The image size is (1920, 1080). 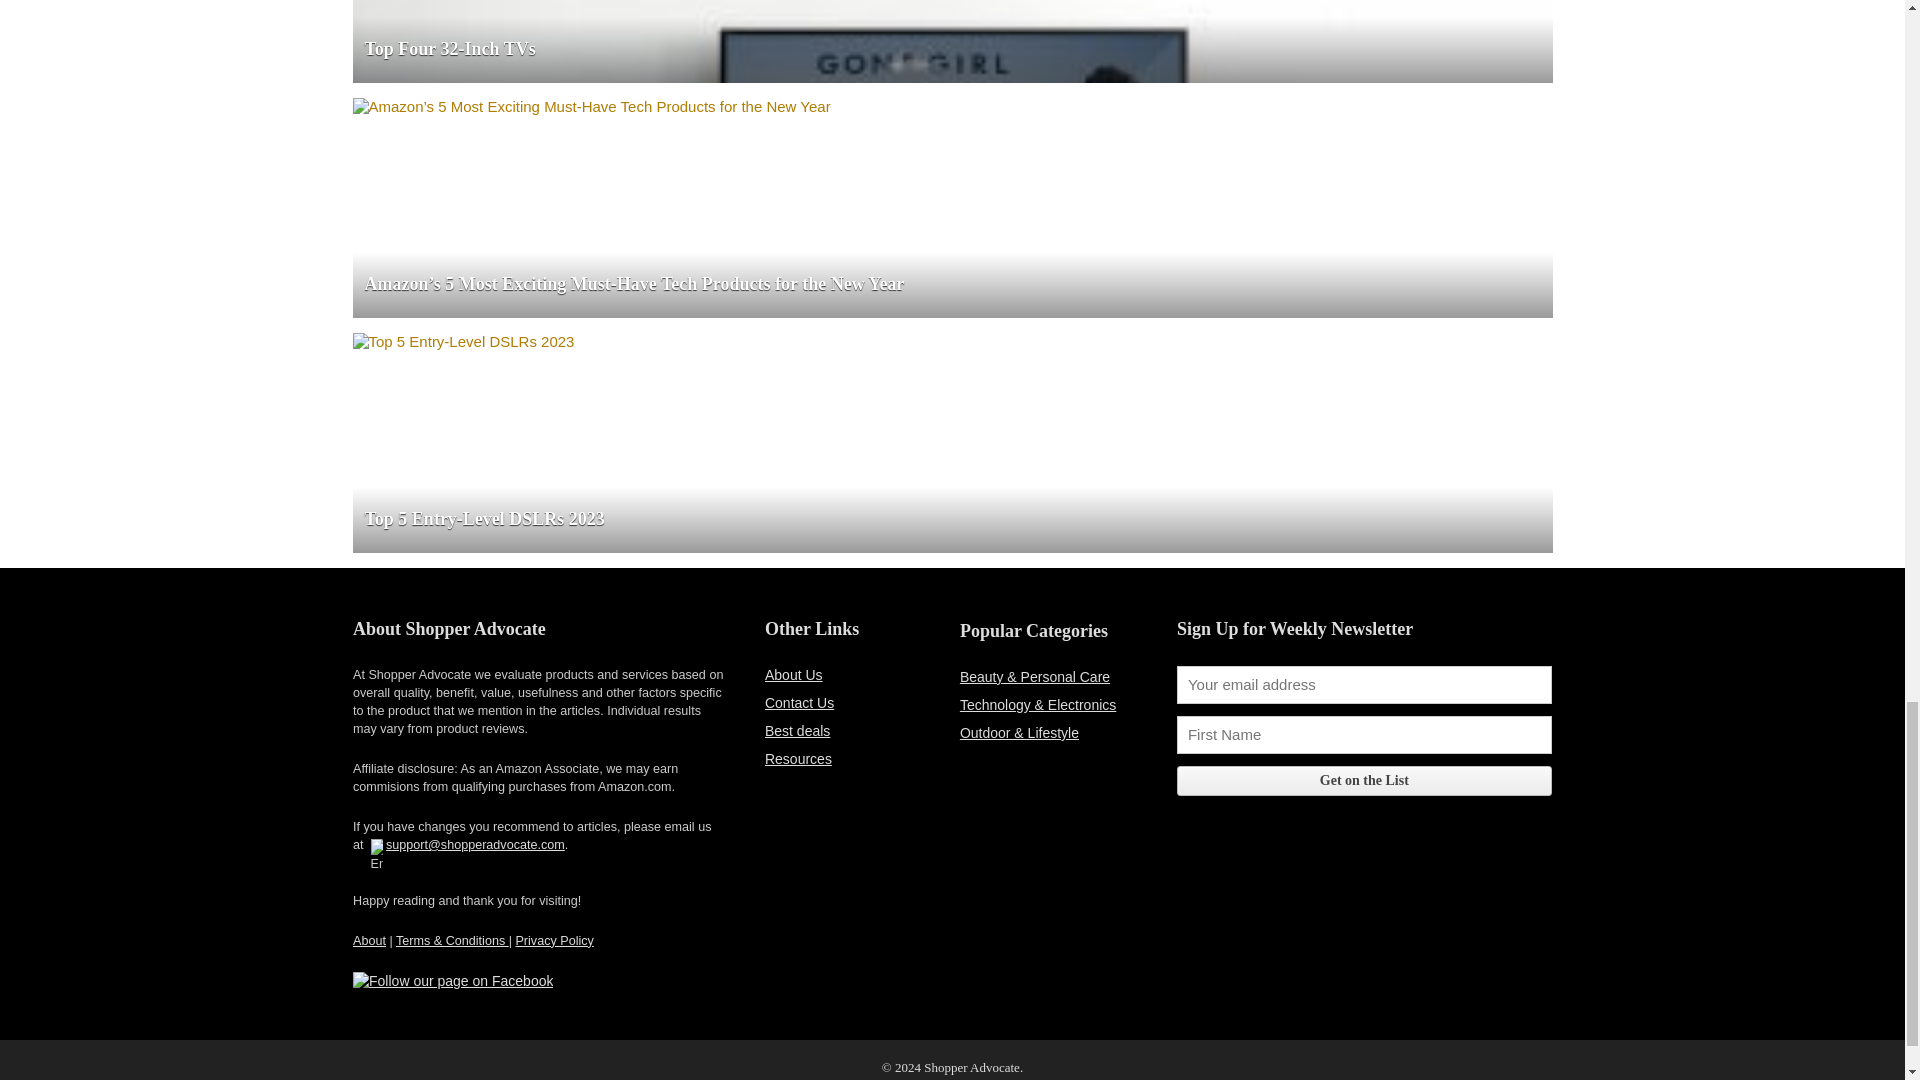 I want to click on Get on the List, so click(x=1364, y=780).